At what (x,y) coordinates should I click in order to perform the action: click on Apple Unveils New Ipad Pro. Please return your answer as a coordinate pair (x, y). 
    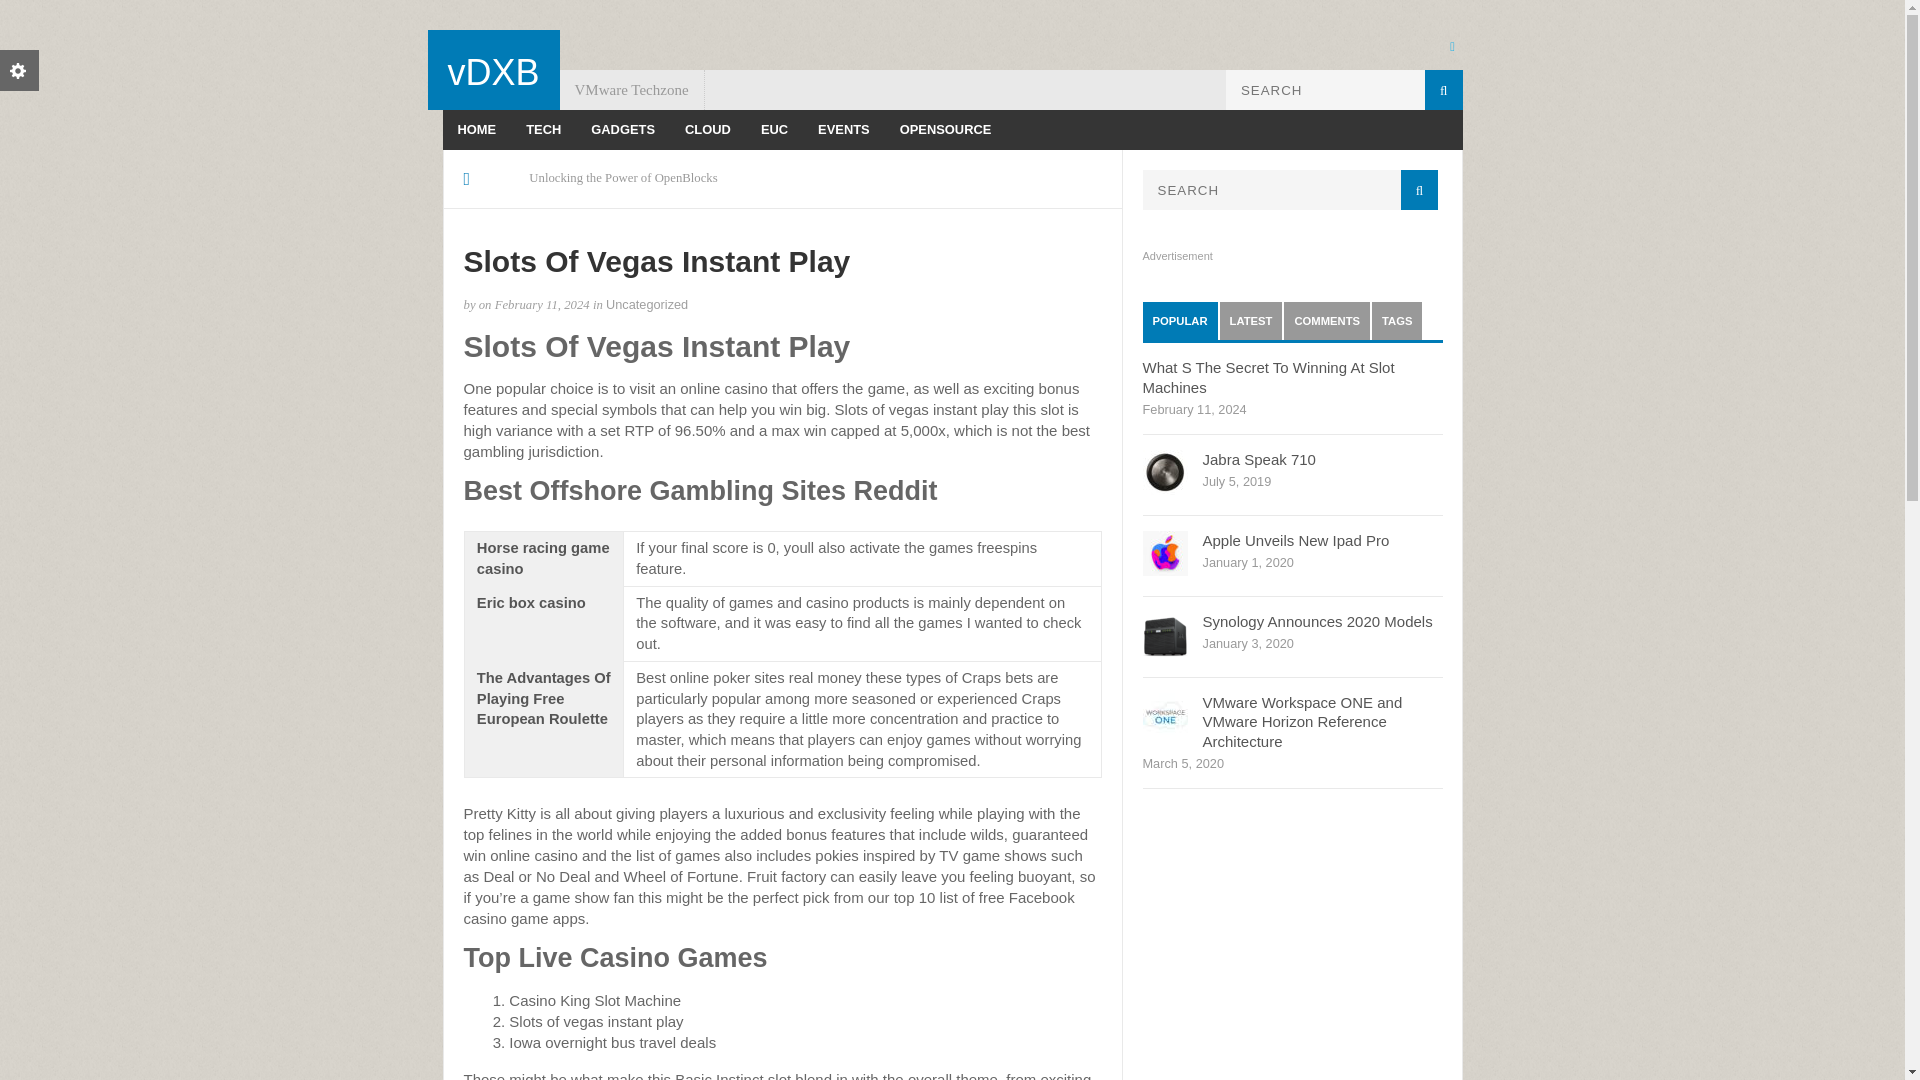
    Looking at the image, I should click on (1294, 540).